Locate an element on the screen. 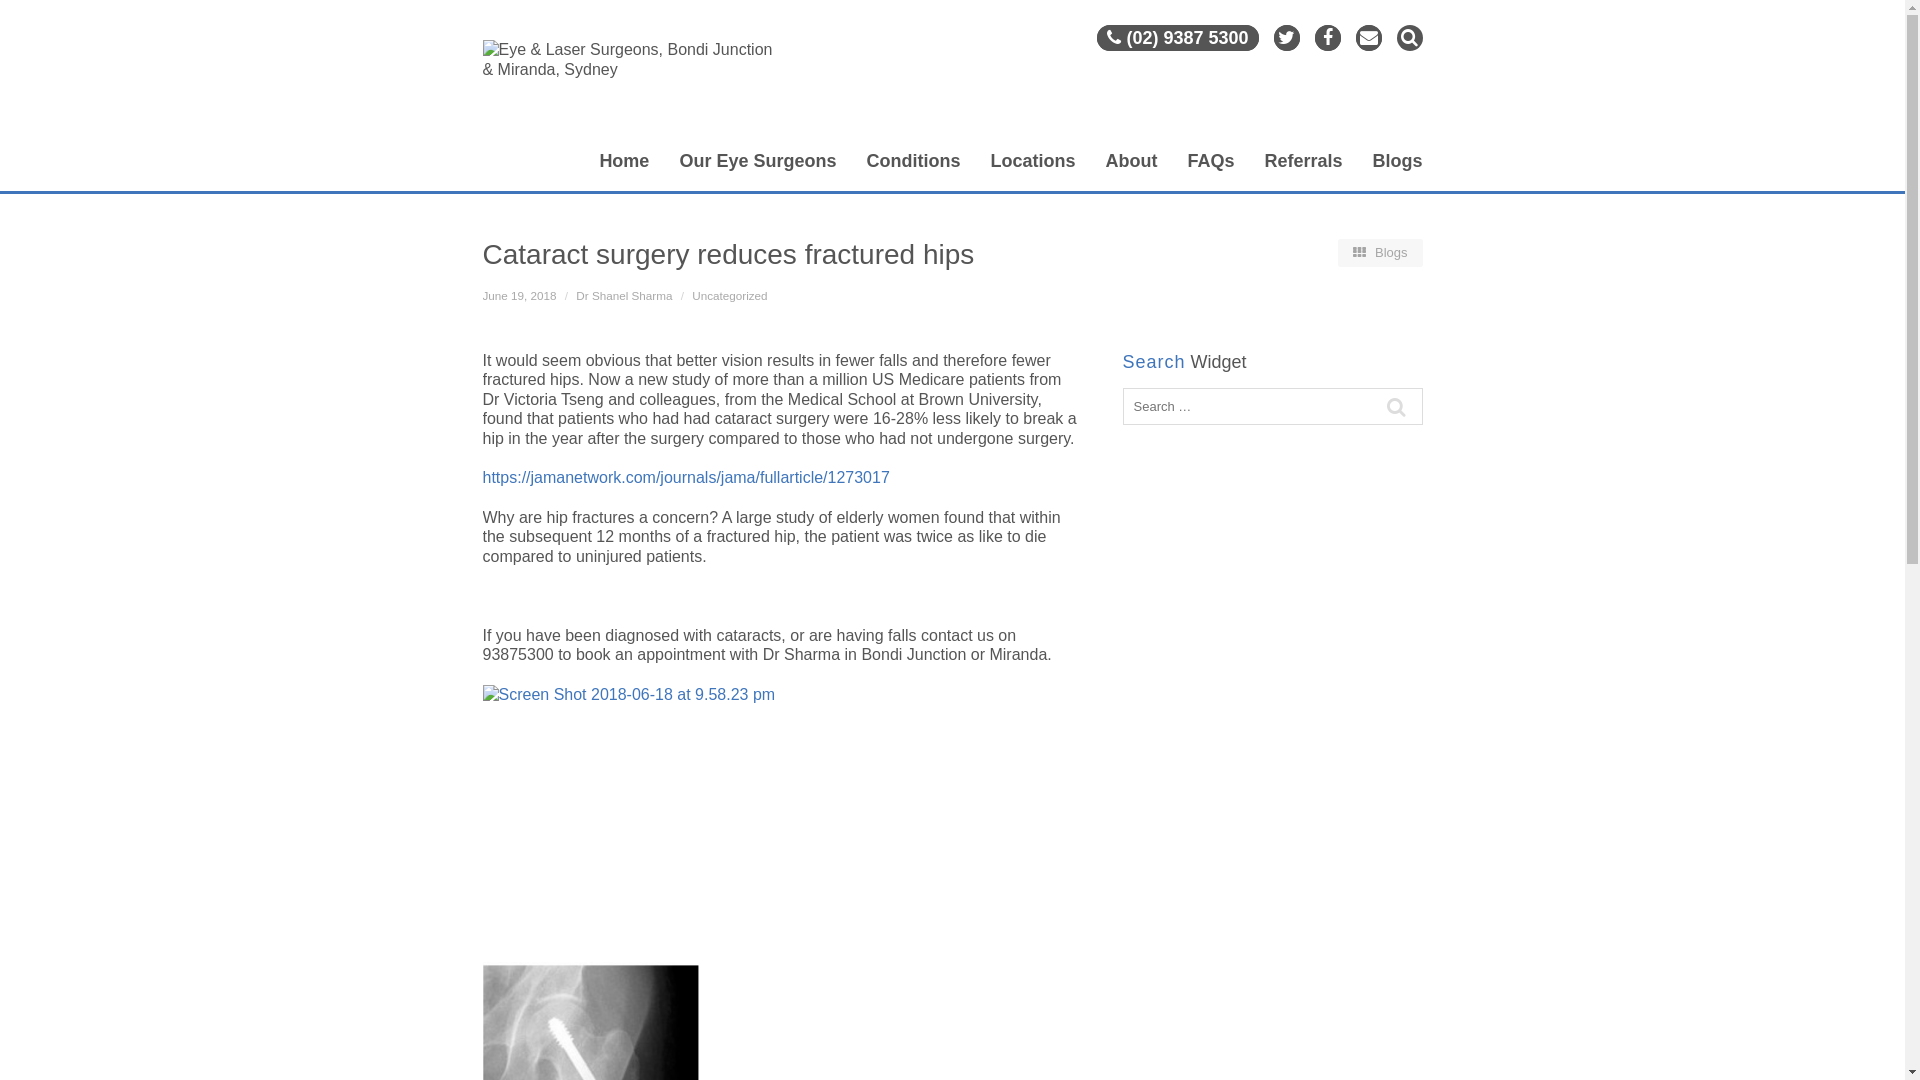 The image size is (1920, 1080). (02) 9387 5300 is located at coordinates (1178, 38).